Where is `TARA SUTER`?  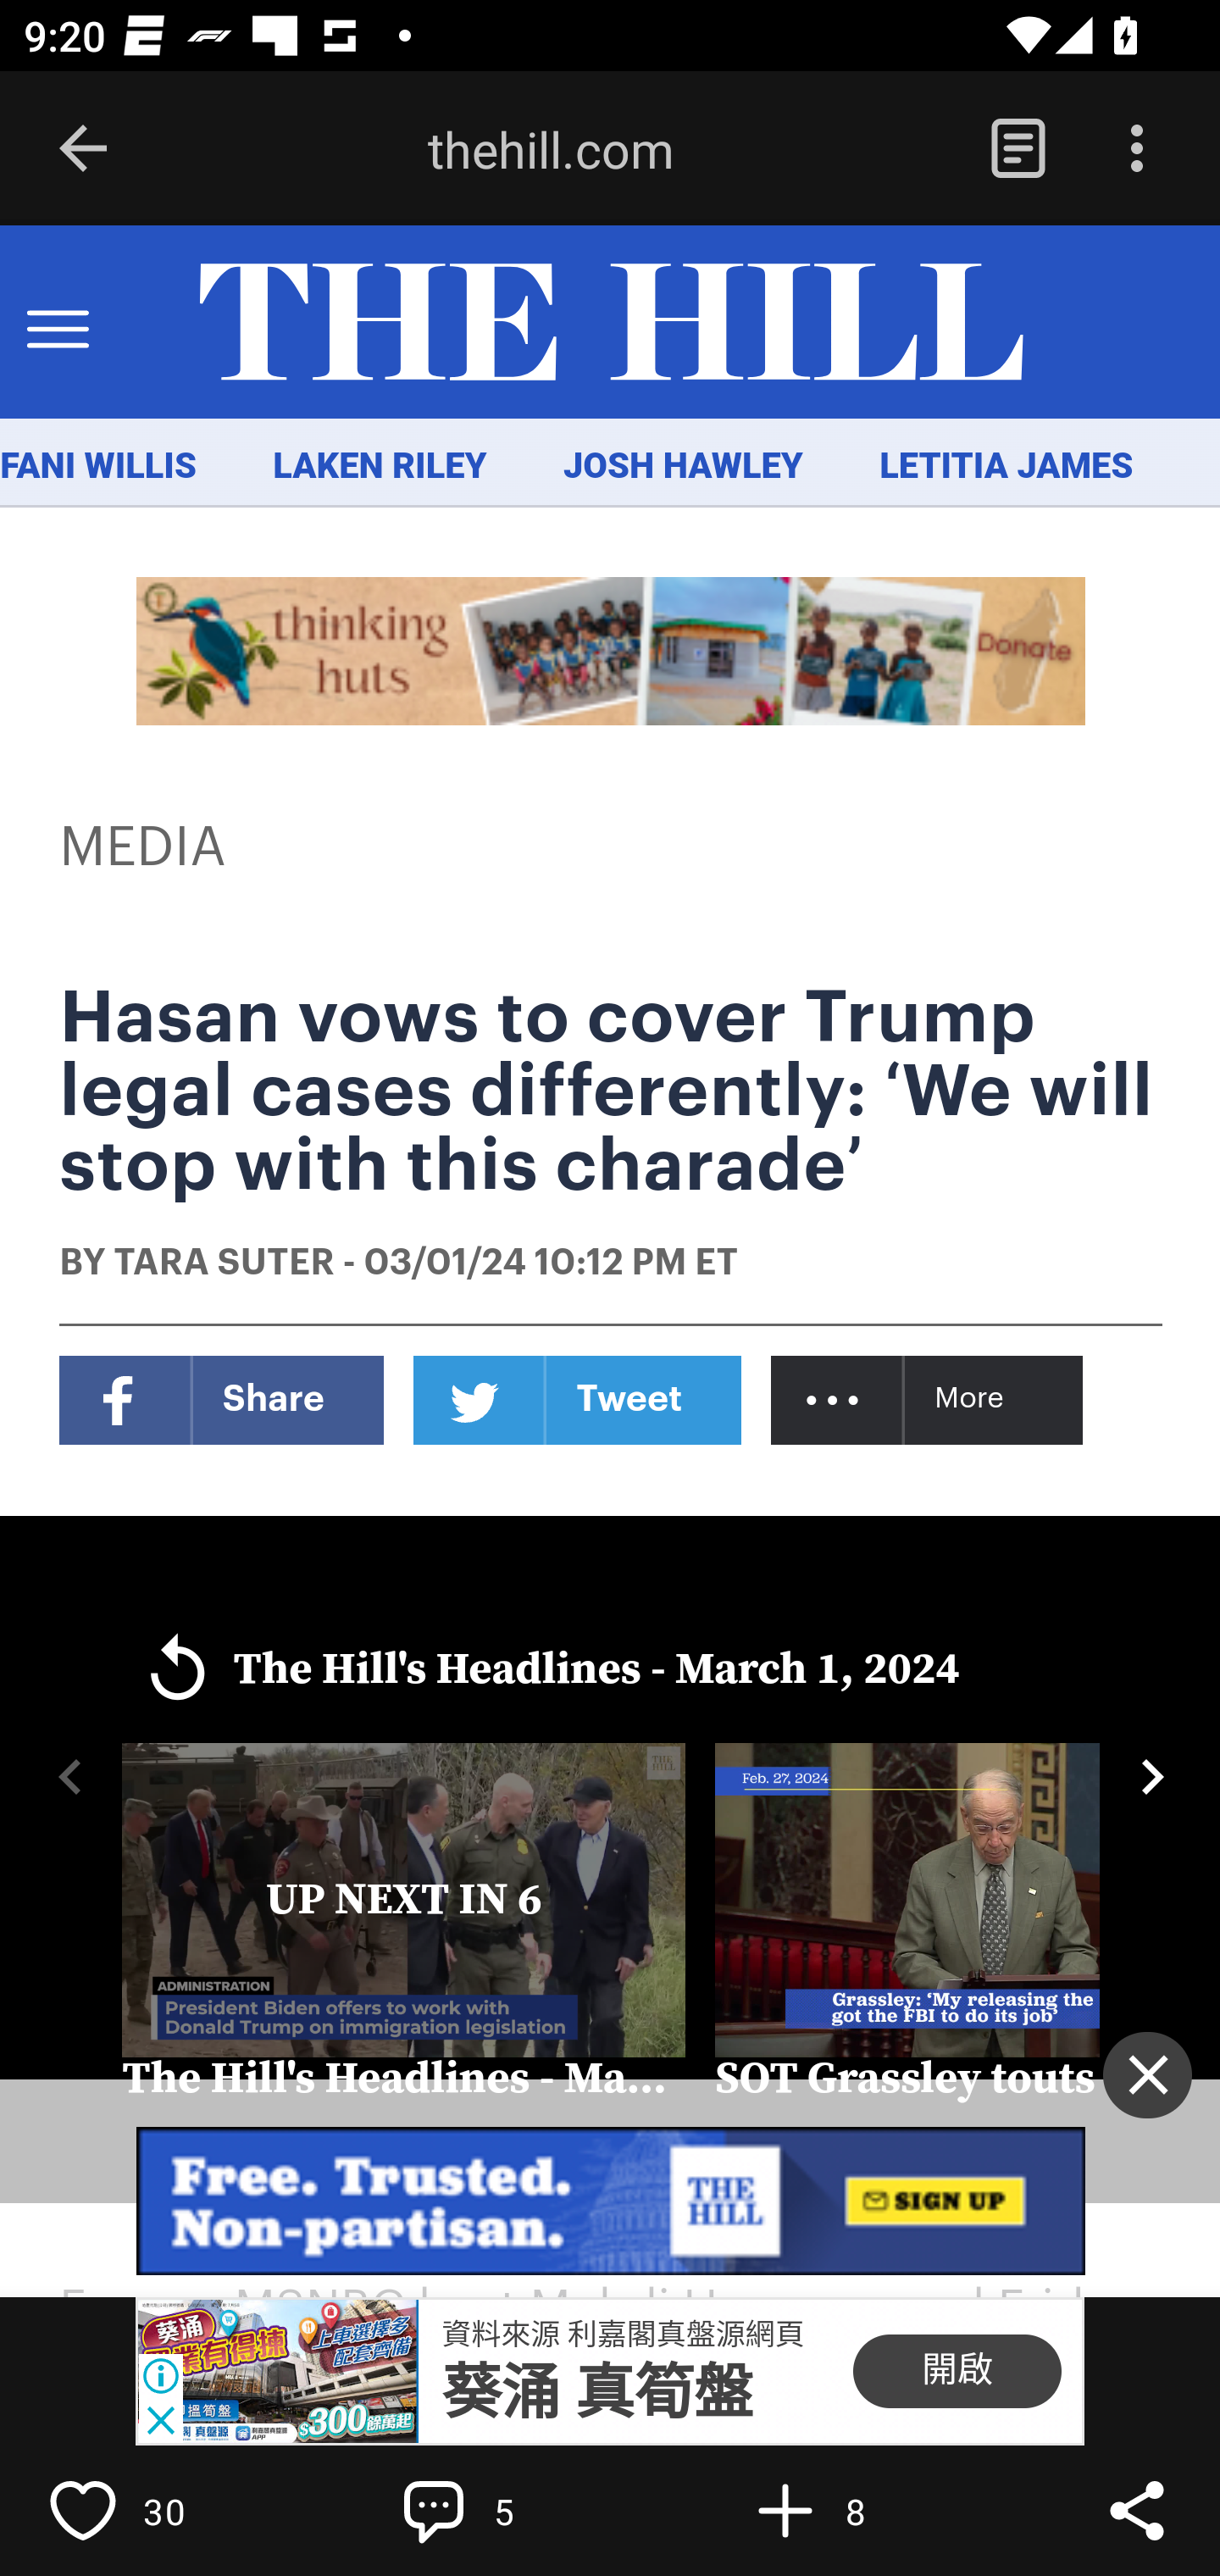
TARA SUTER is located at coordinates (223, 1264).